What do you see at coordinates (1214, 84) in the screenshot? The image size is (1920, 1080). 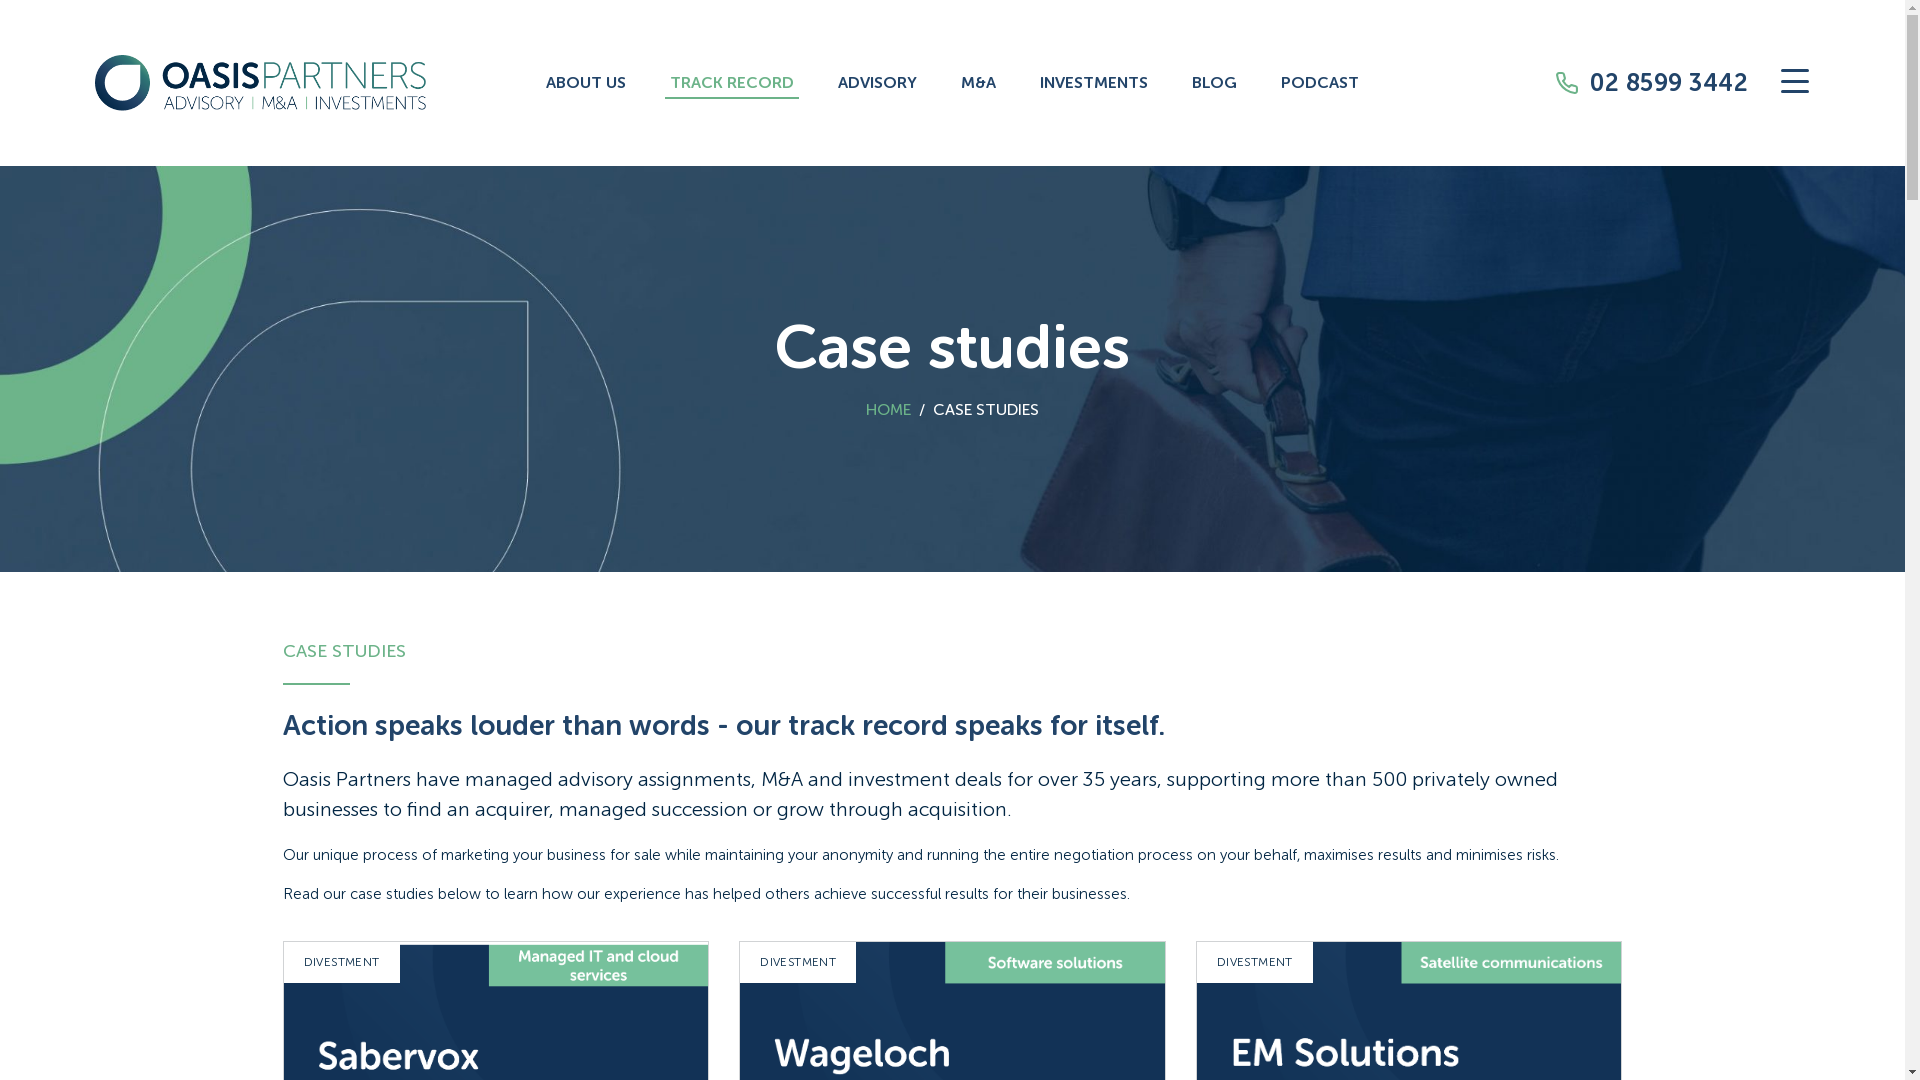 I see `BLOG` at bounding box center [1214, 84].